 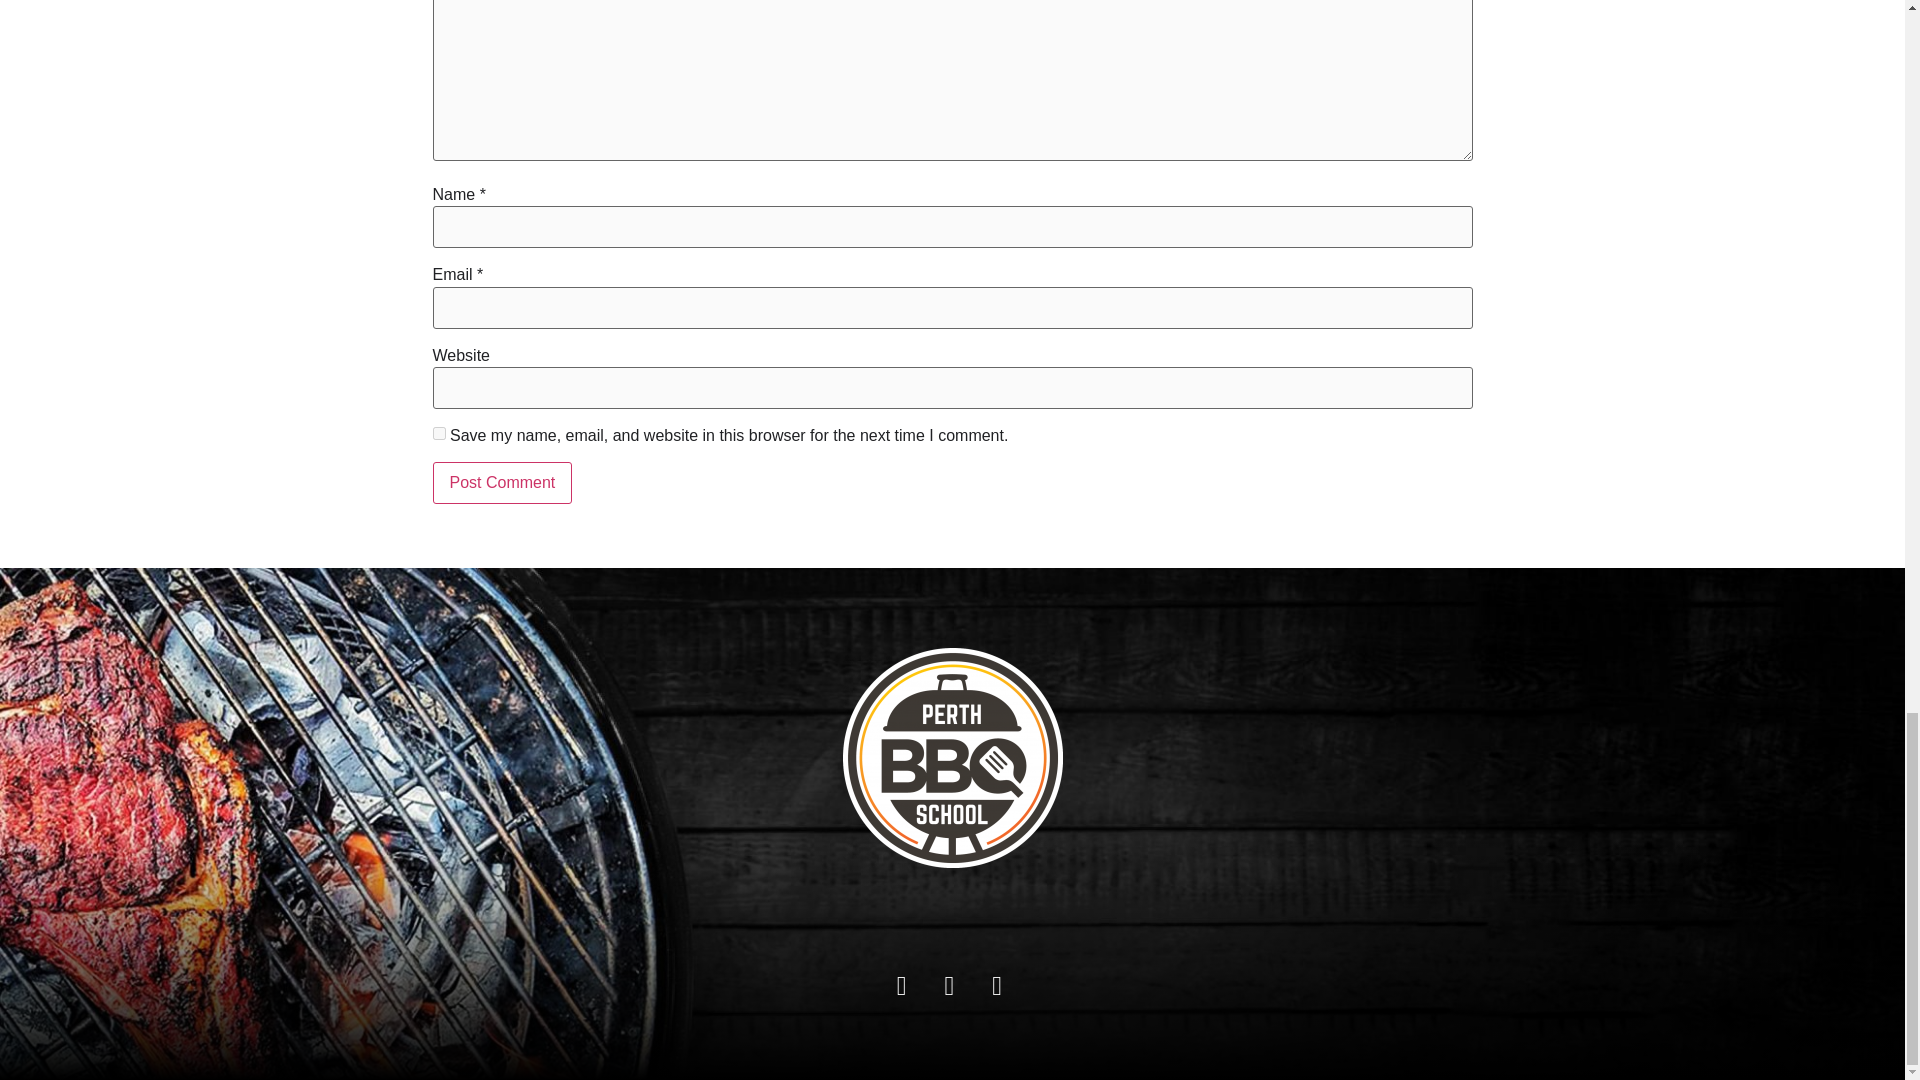 What do you see at coordinates (438, 432) in the screenshot?
I see `yes` at bounding box center [438, 432].